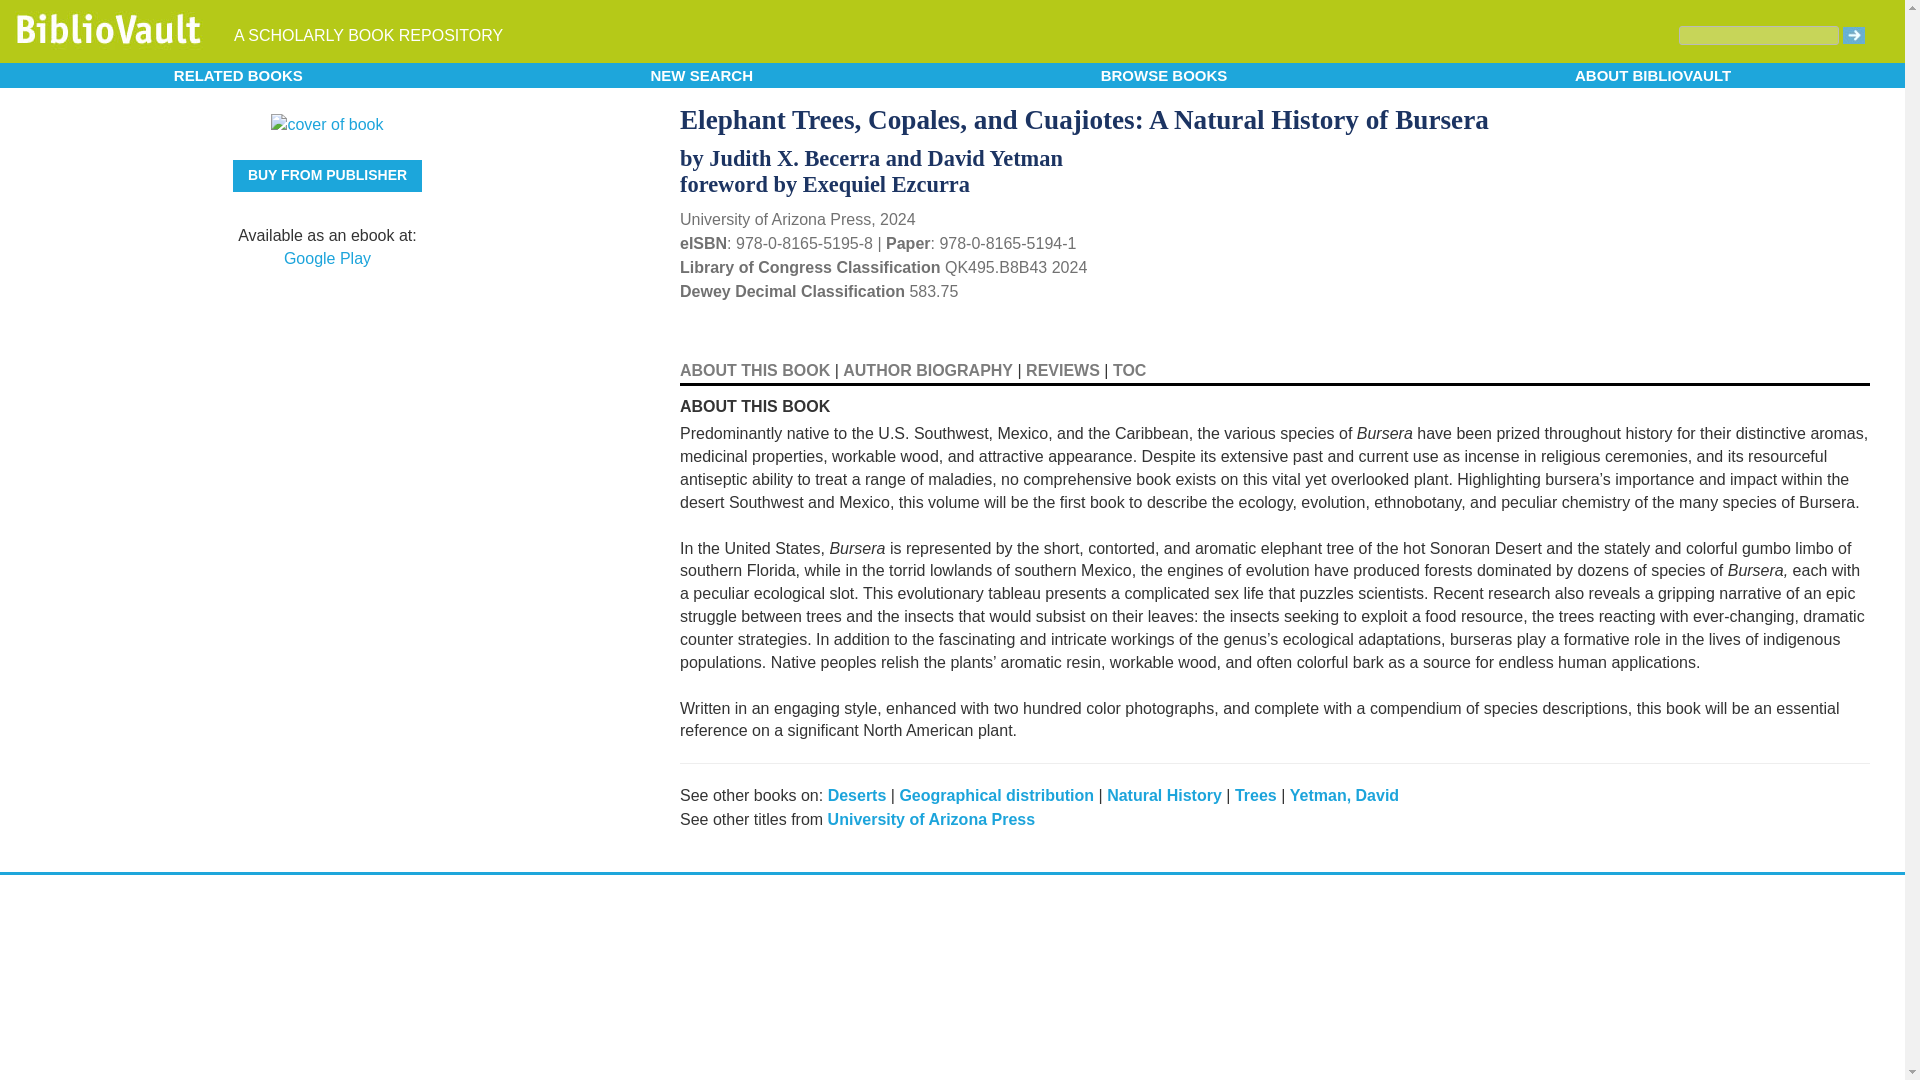  I want to click on BUY FROM PUBLISHER, so click(327, 176).